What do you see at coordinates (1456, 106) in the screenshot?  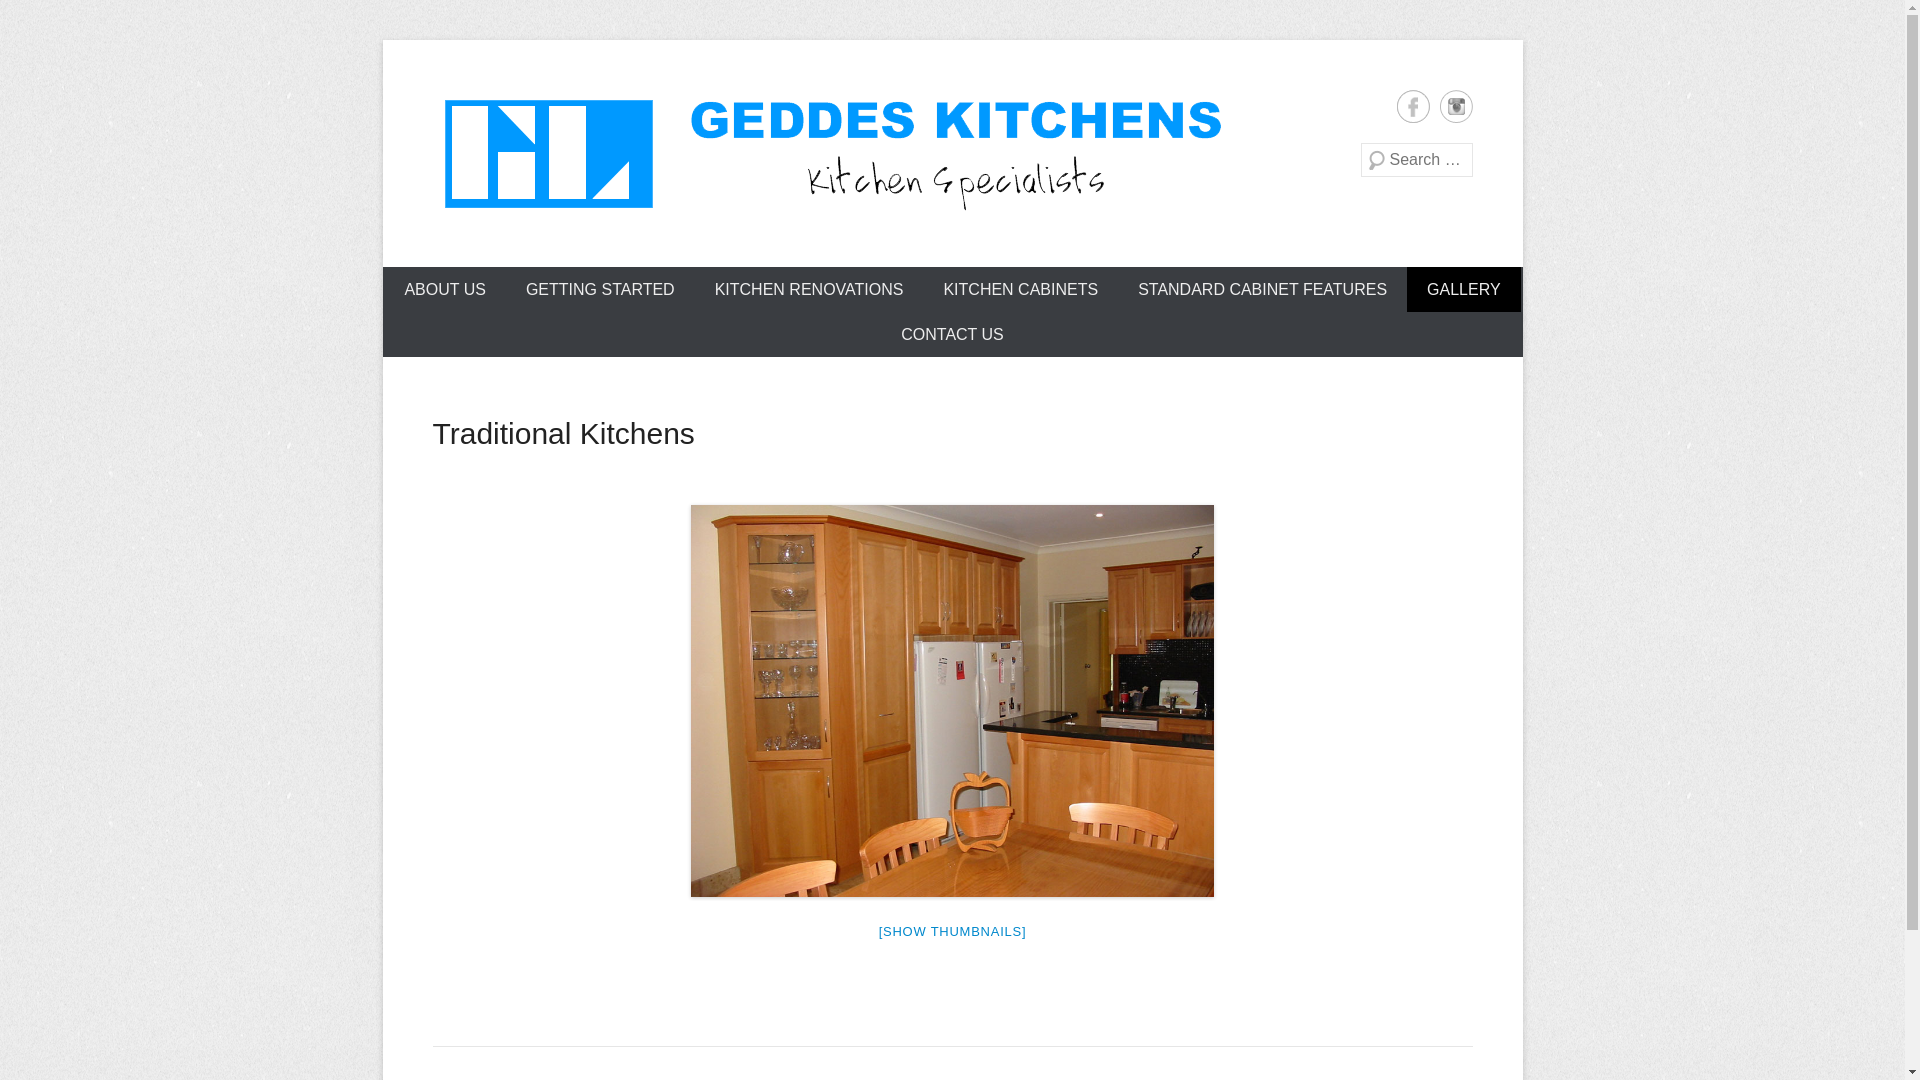 I see `Instagram` at bounding box center [1456, 106].